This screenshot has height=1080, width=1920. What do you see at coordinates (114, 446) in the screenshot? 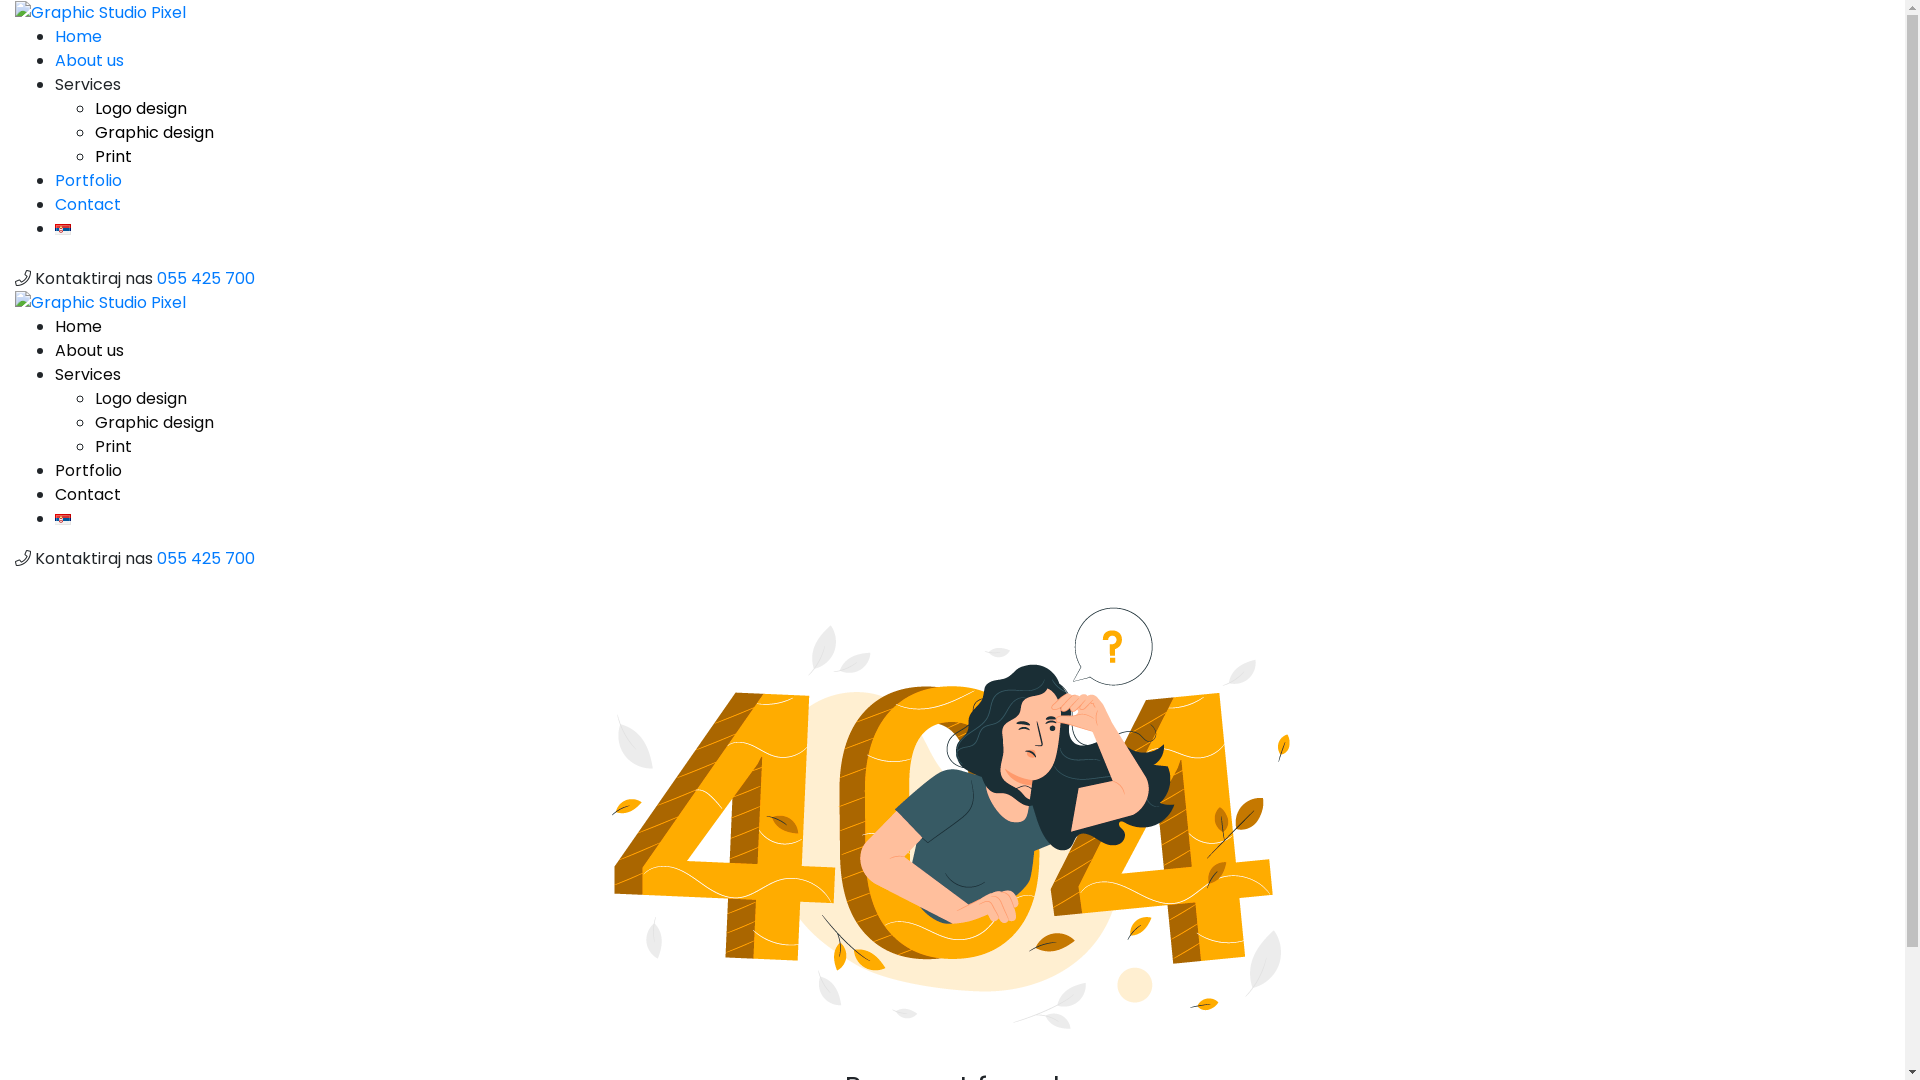
I see `Print` at bounding box center [114, 446].